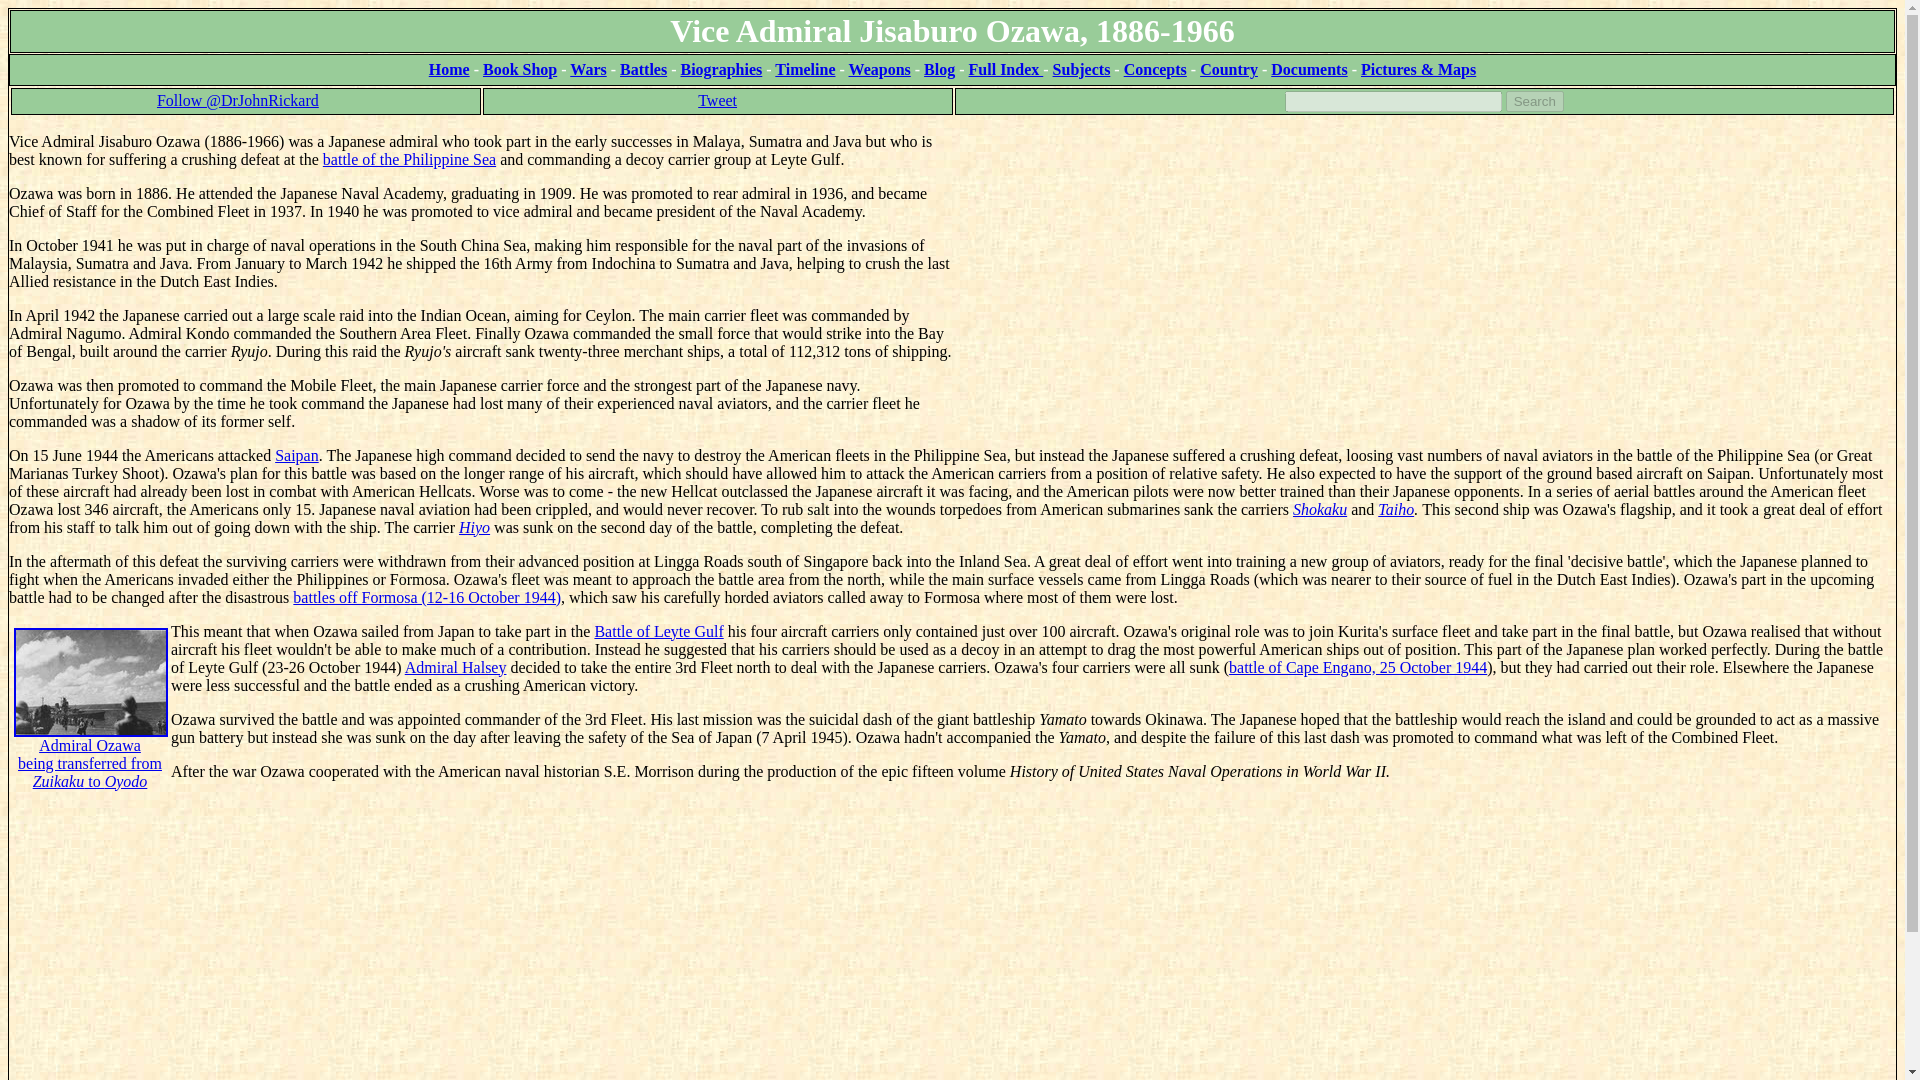  I want to click on Battles, so click(520, 68).